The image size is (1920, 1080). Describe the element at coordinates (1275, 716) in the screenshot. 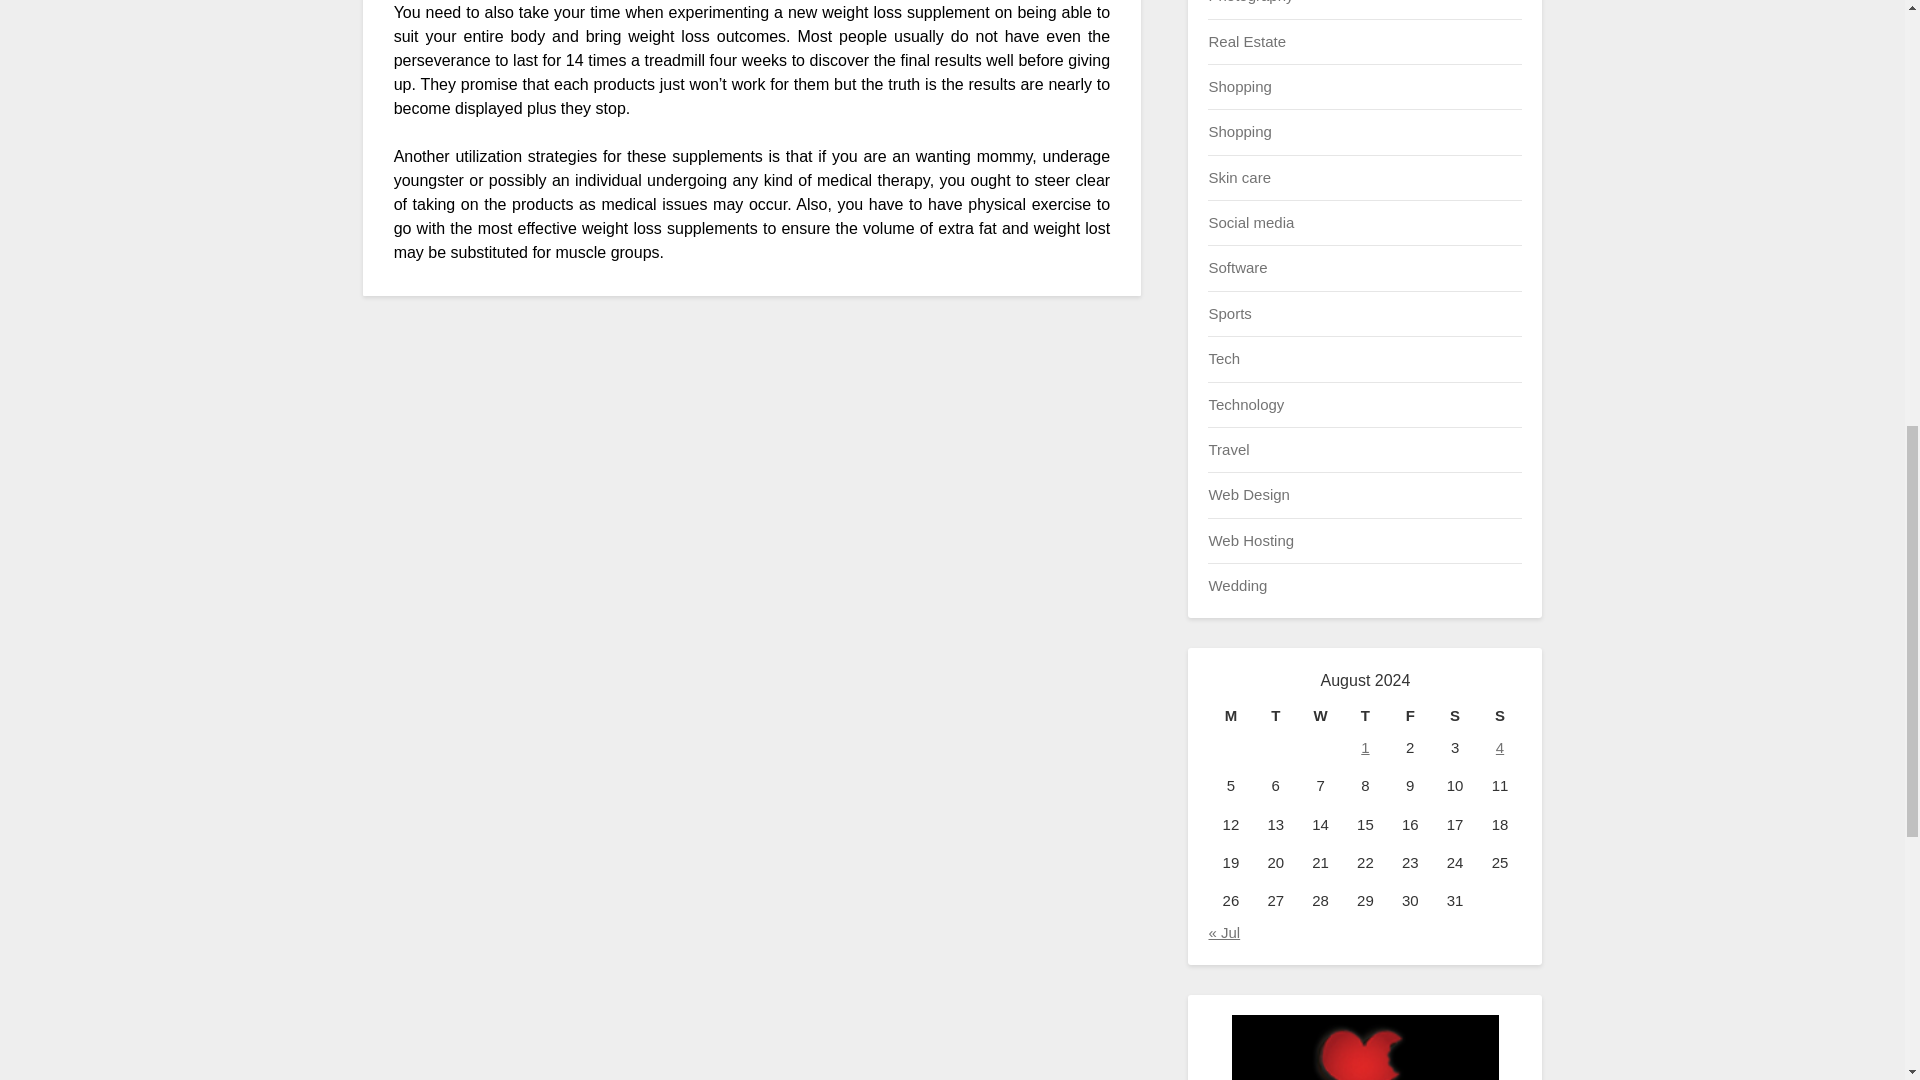

I see `Tuesday` at that location.